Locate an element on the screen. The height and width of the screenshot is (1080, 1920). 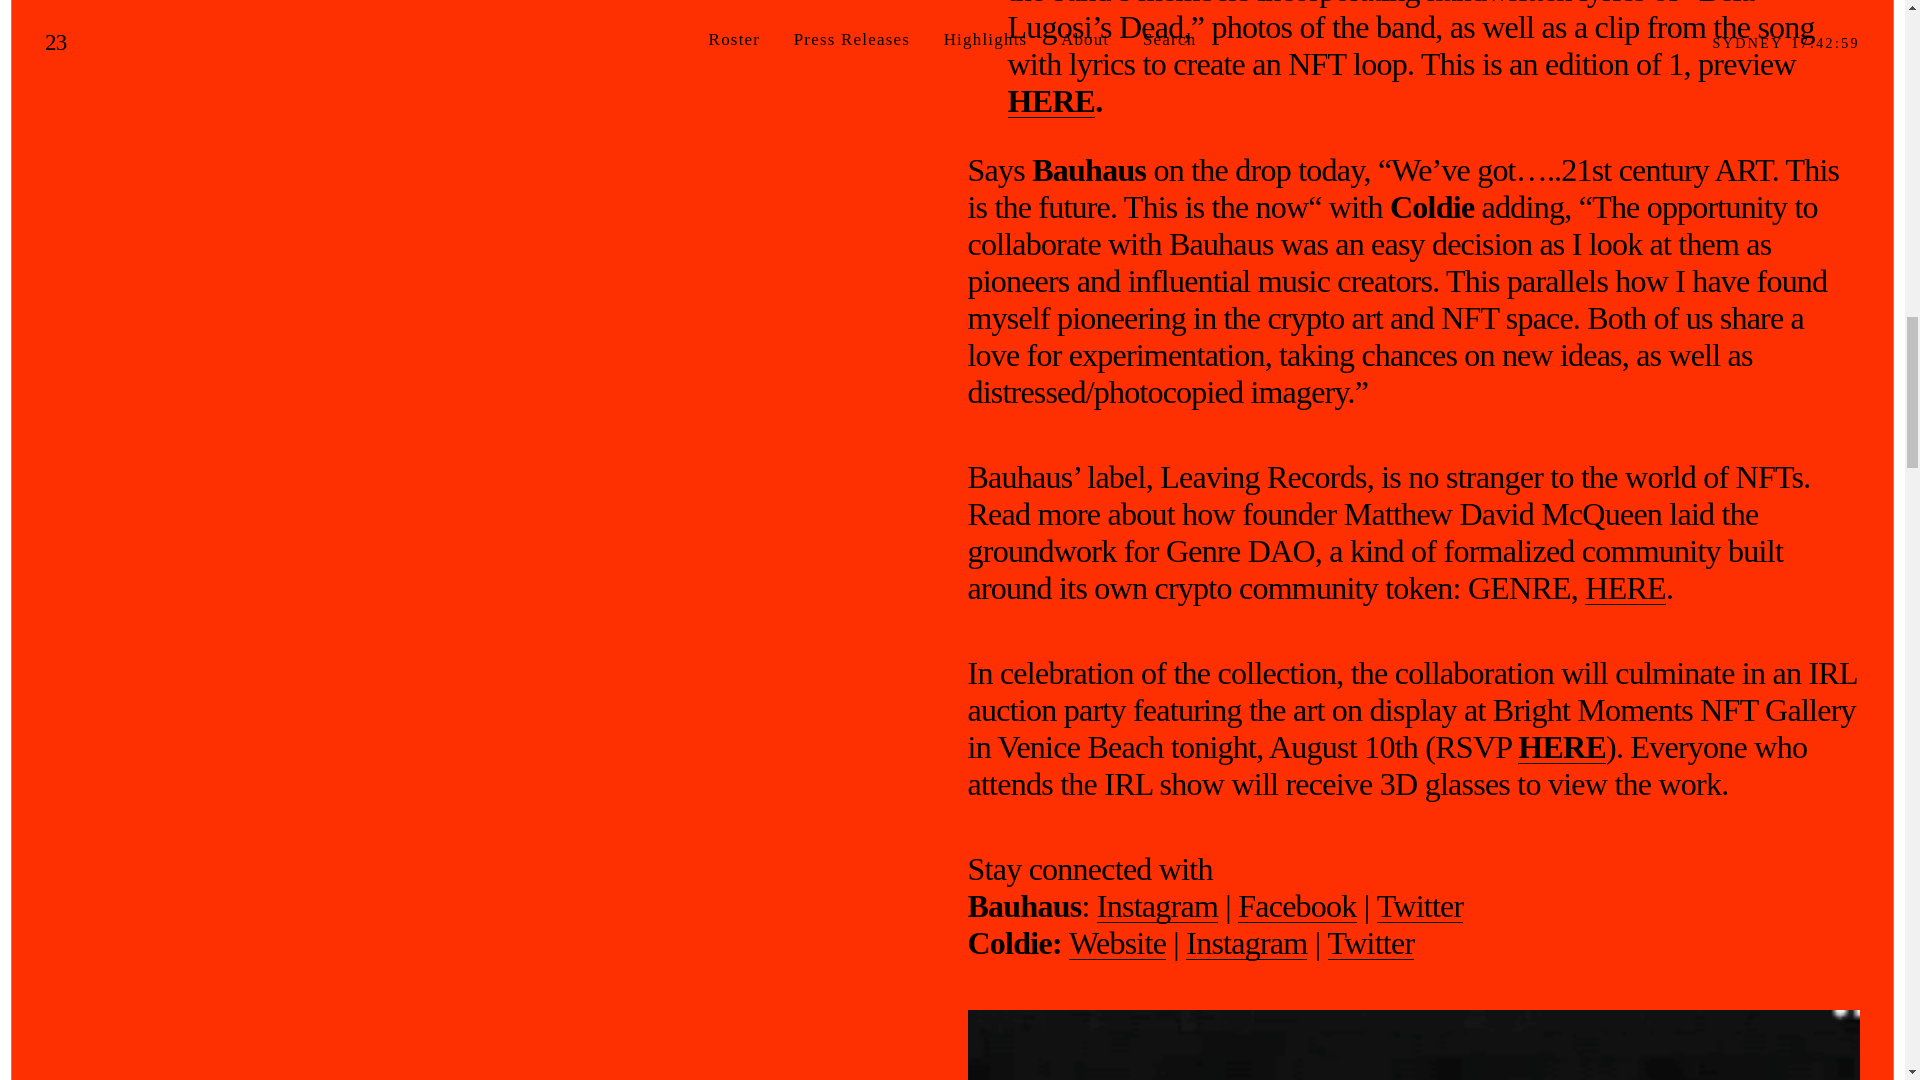
Instagram is located at coordinates (1246, 943).